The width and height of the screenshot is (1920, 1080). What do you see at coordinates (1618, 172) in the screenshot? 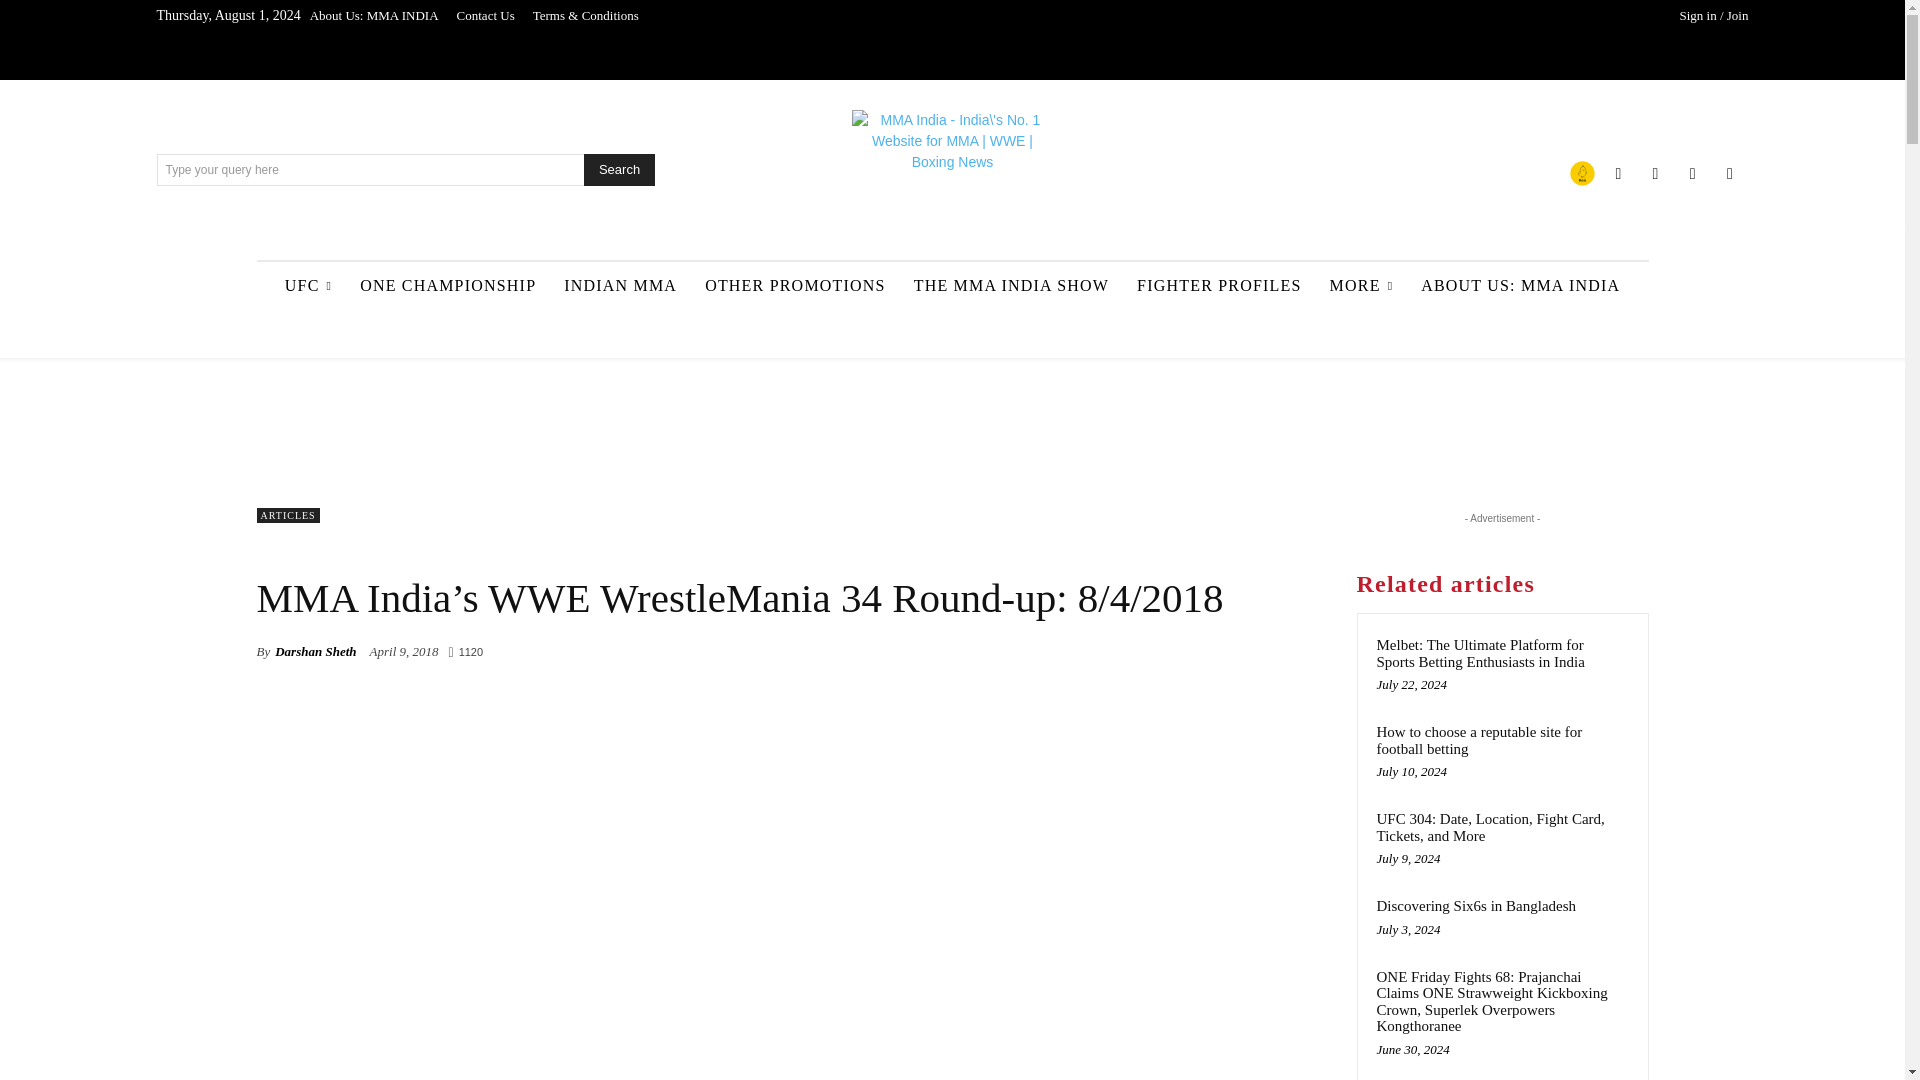
I see `Facebook` at bounding box center [1618, 172].